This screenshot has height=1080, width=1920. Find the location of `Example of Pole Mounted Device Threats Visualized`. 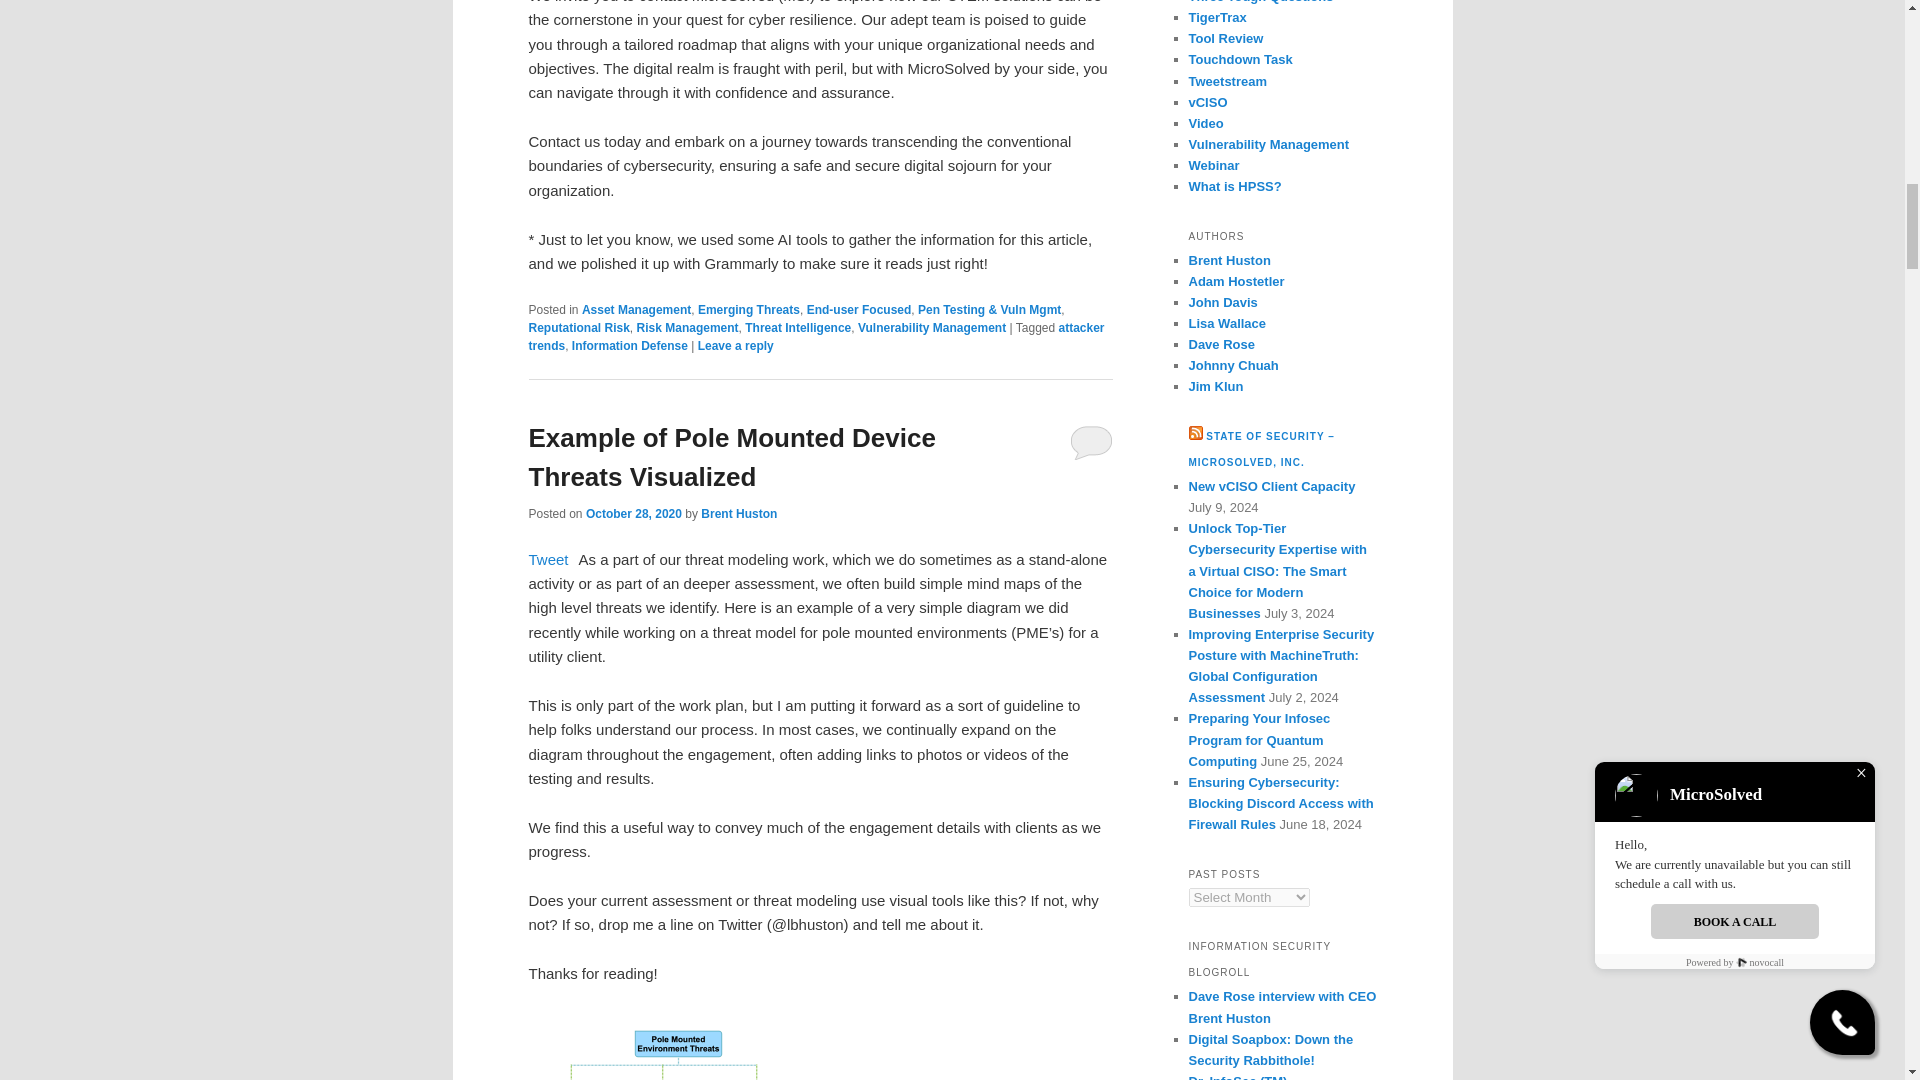

Example of Pole Mounted Device Threats Visualized is located at coordinates (732, 458).